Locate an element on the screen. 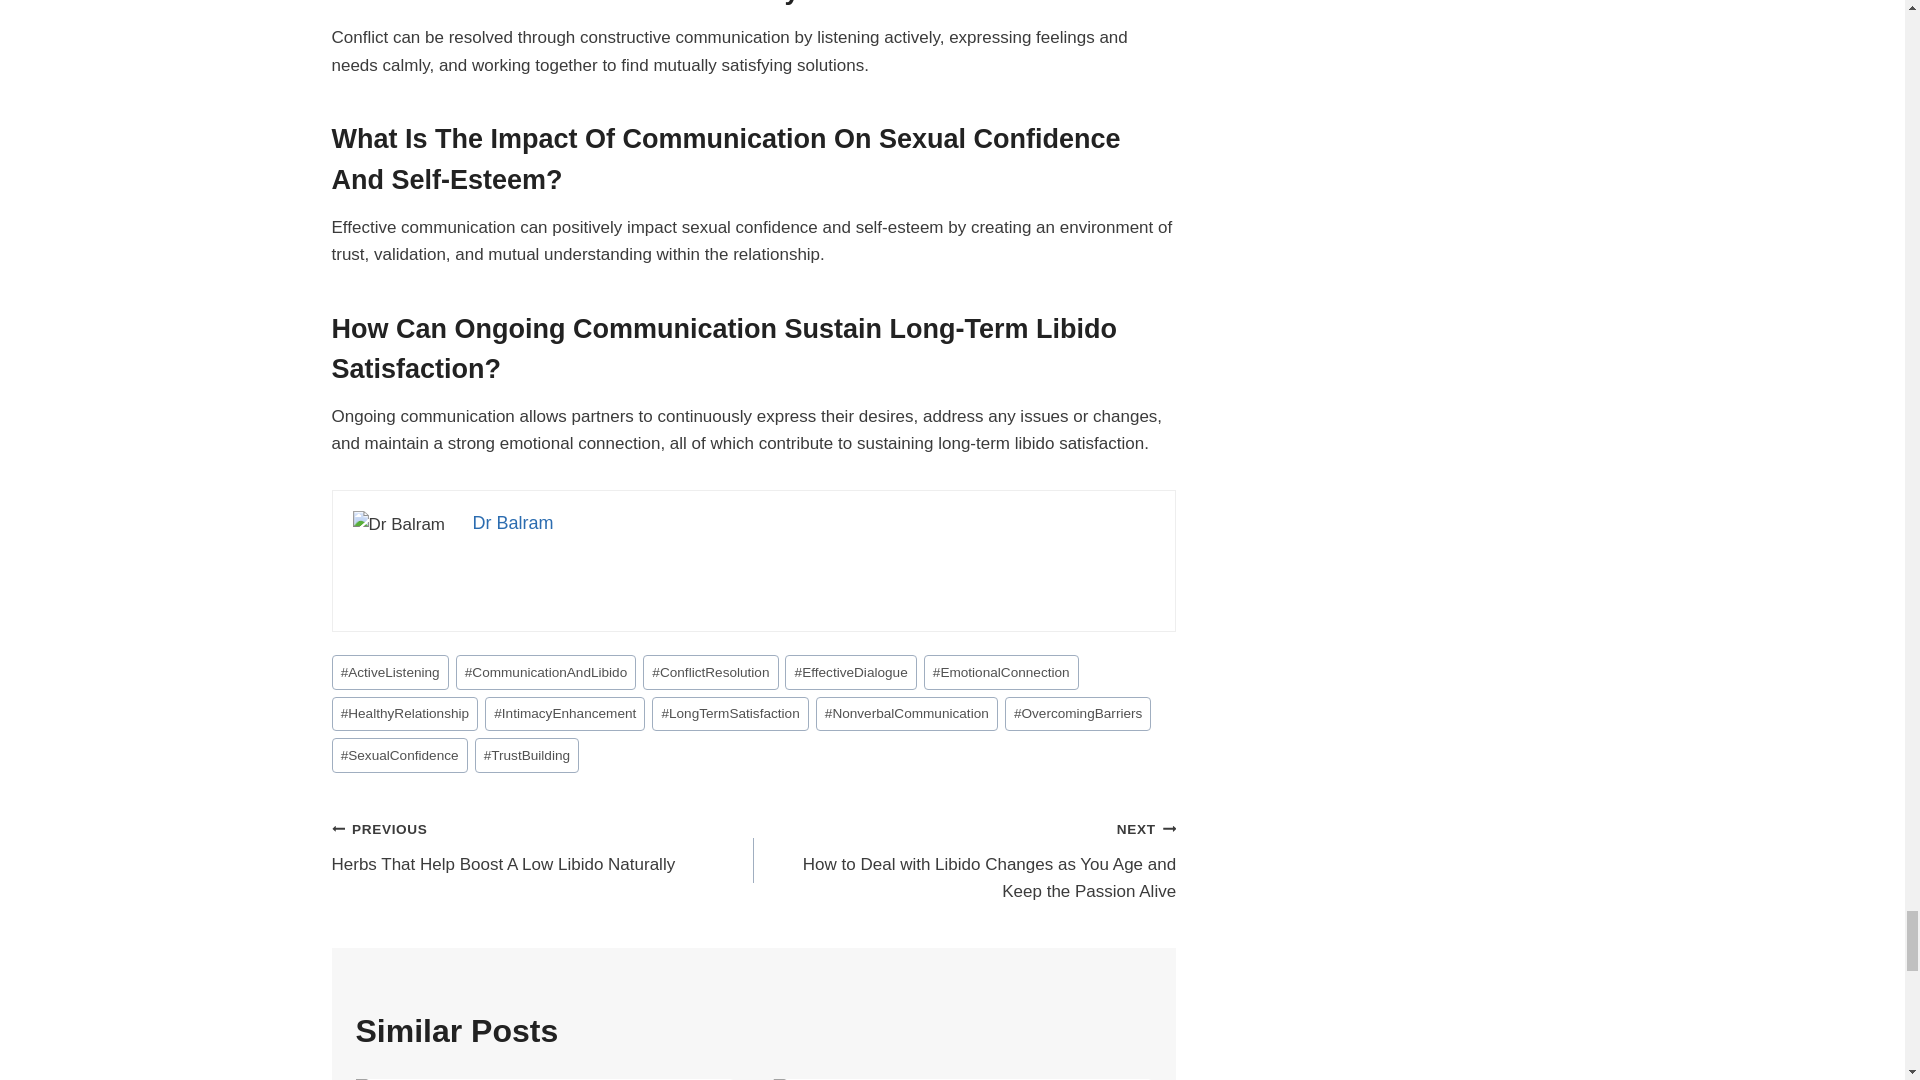 The image size is (1920, 1080). NonverbalCommunication is located at coordinates (907, 714).